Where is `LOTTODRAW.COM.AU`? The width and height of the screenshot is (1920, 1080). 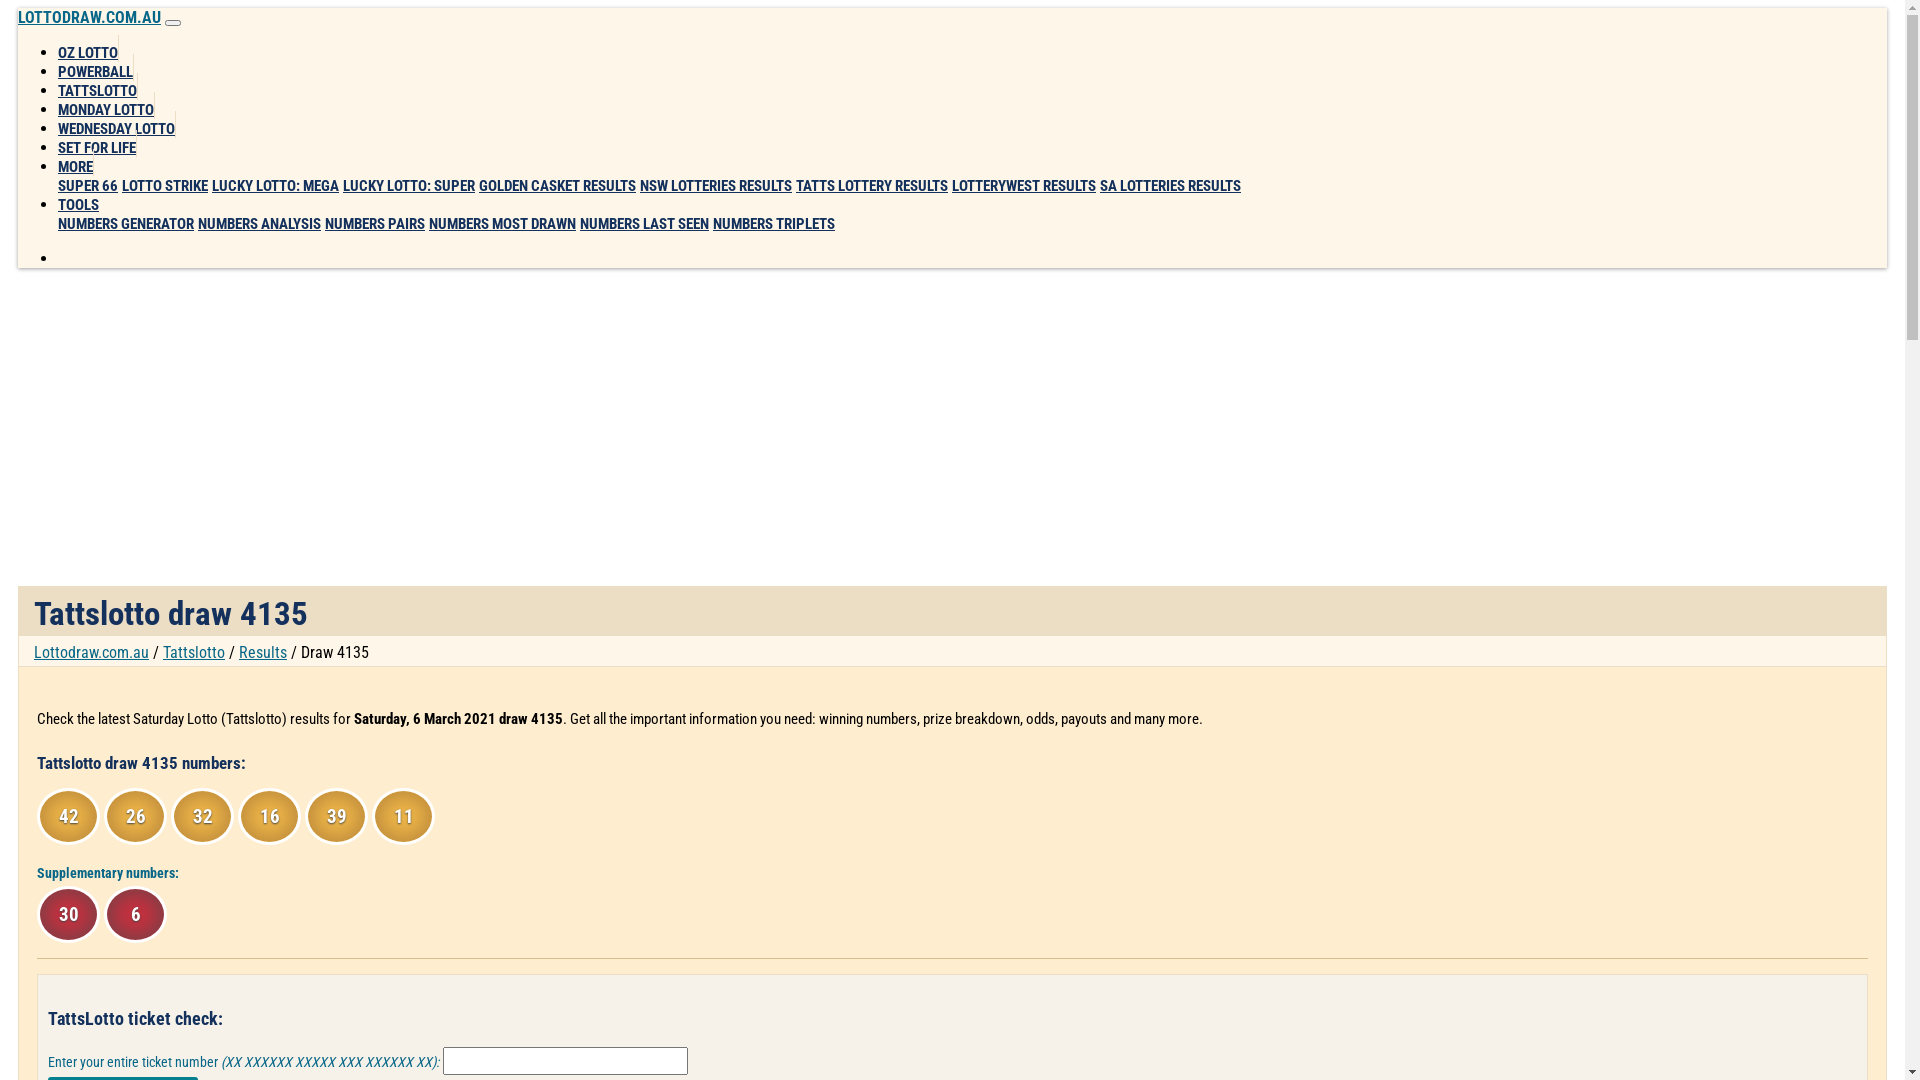
LOTTODRAW.COM.AU is located at coordinates (90, 18).